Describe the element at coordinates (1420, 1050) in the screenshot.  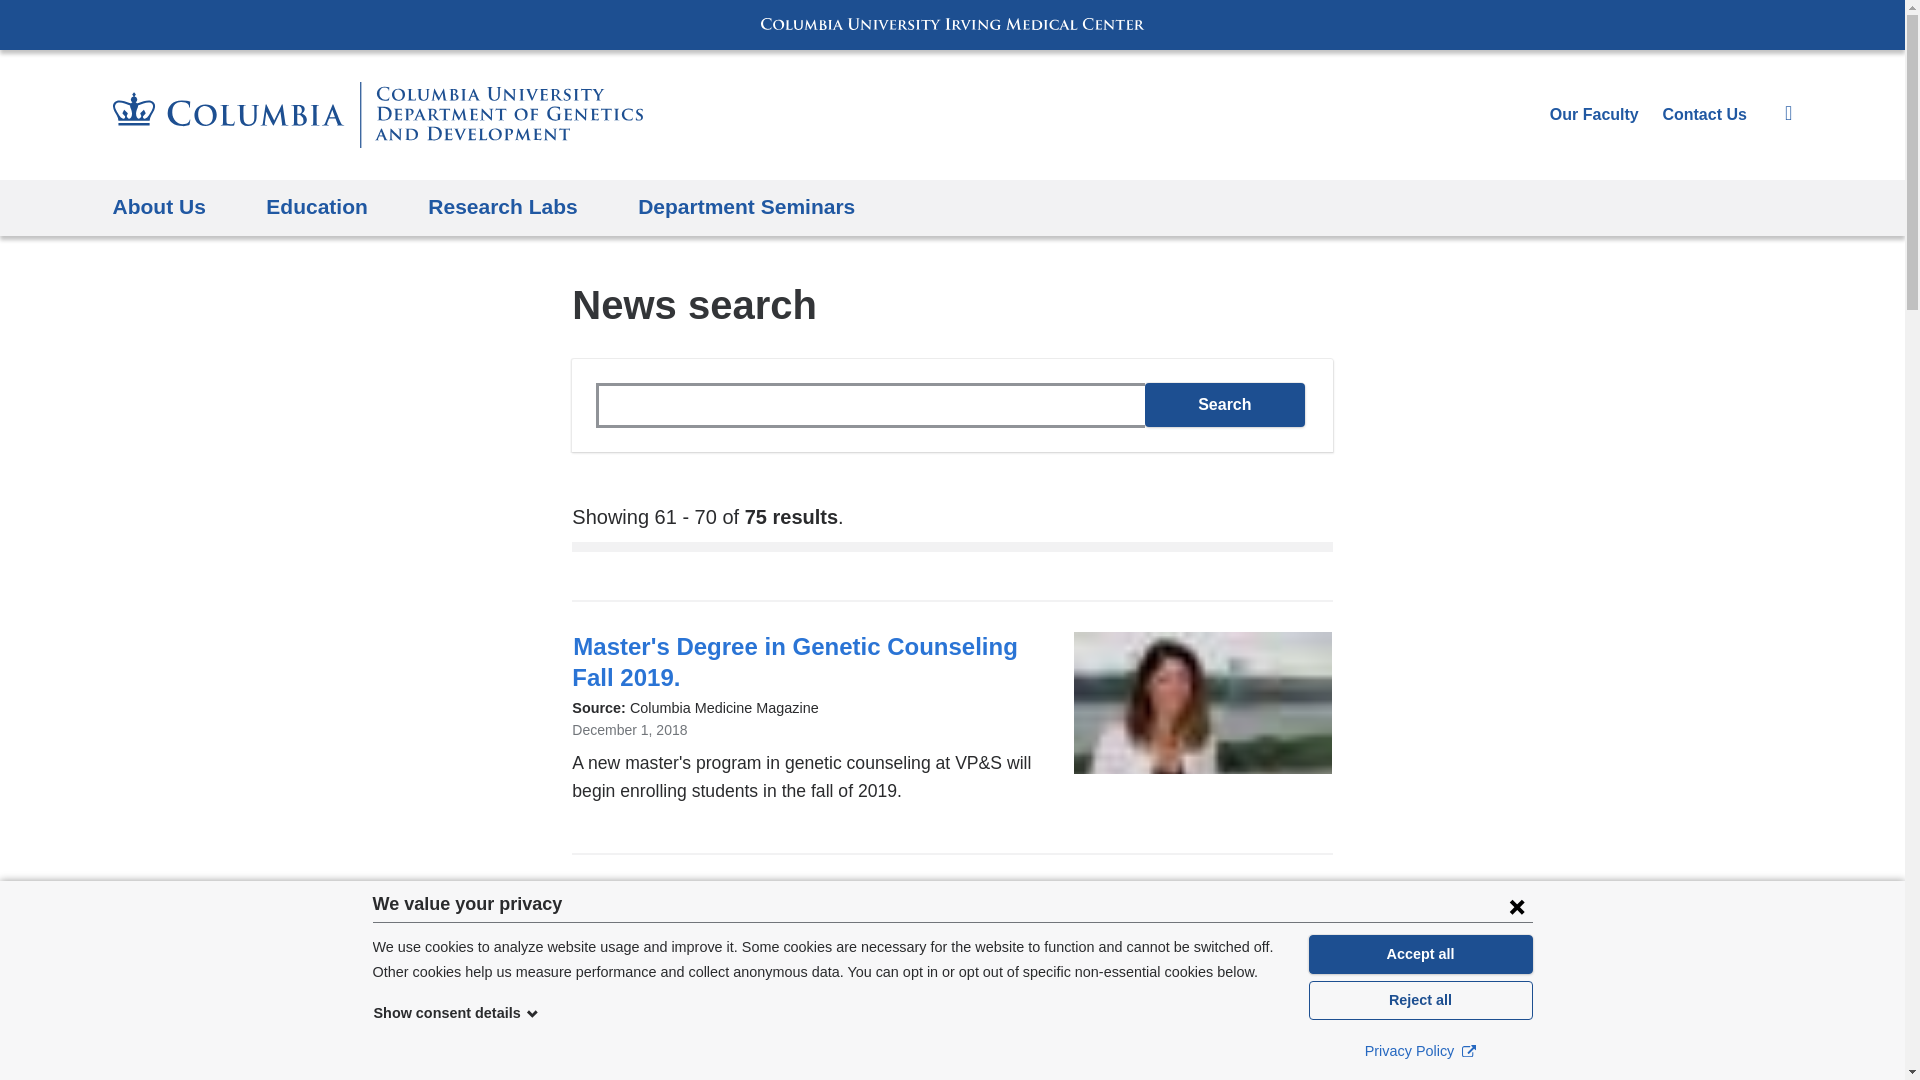
I see `Privacy Policy External link Opens in a new window` at that location.